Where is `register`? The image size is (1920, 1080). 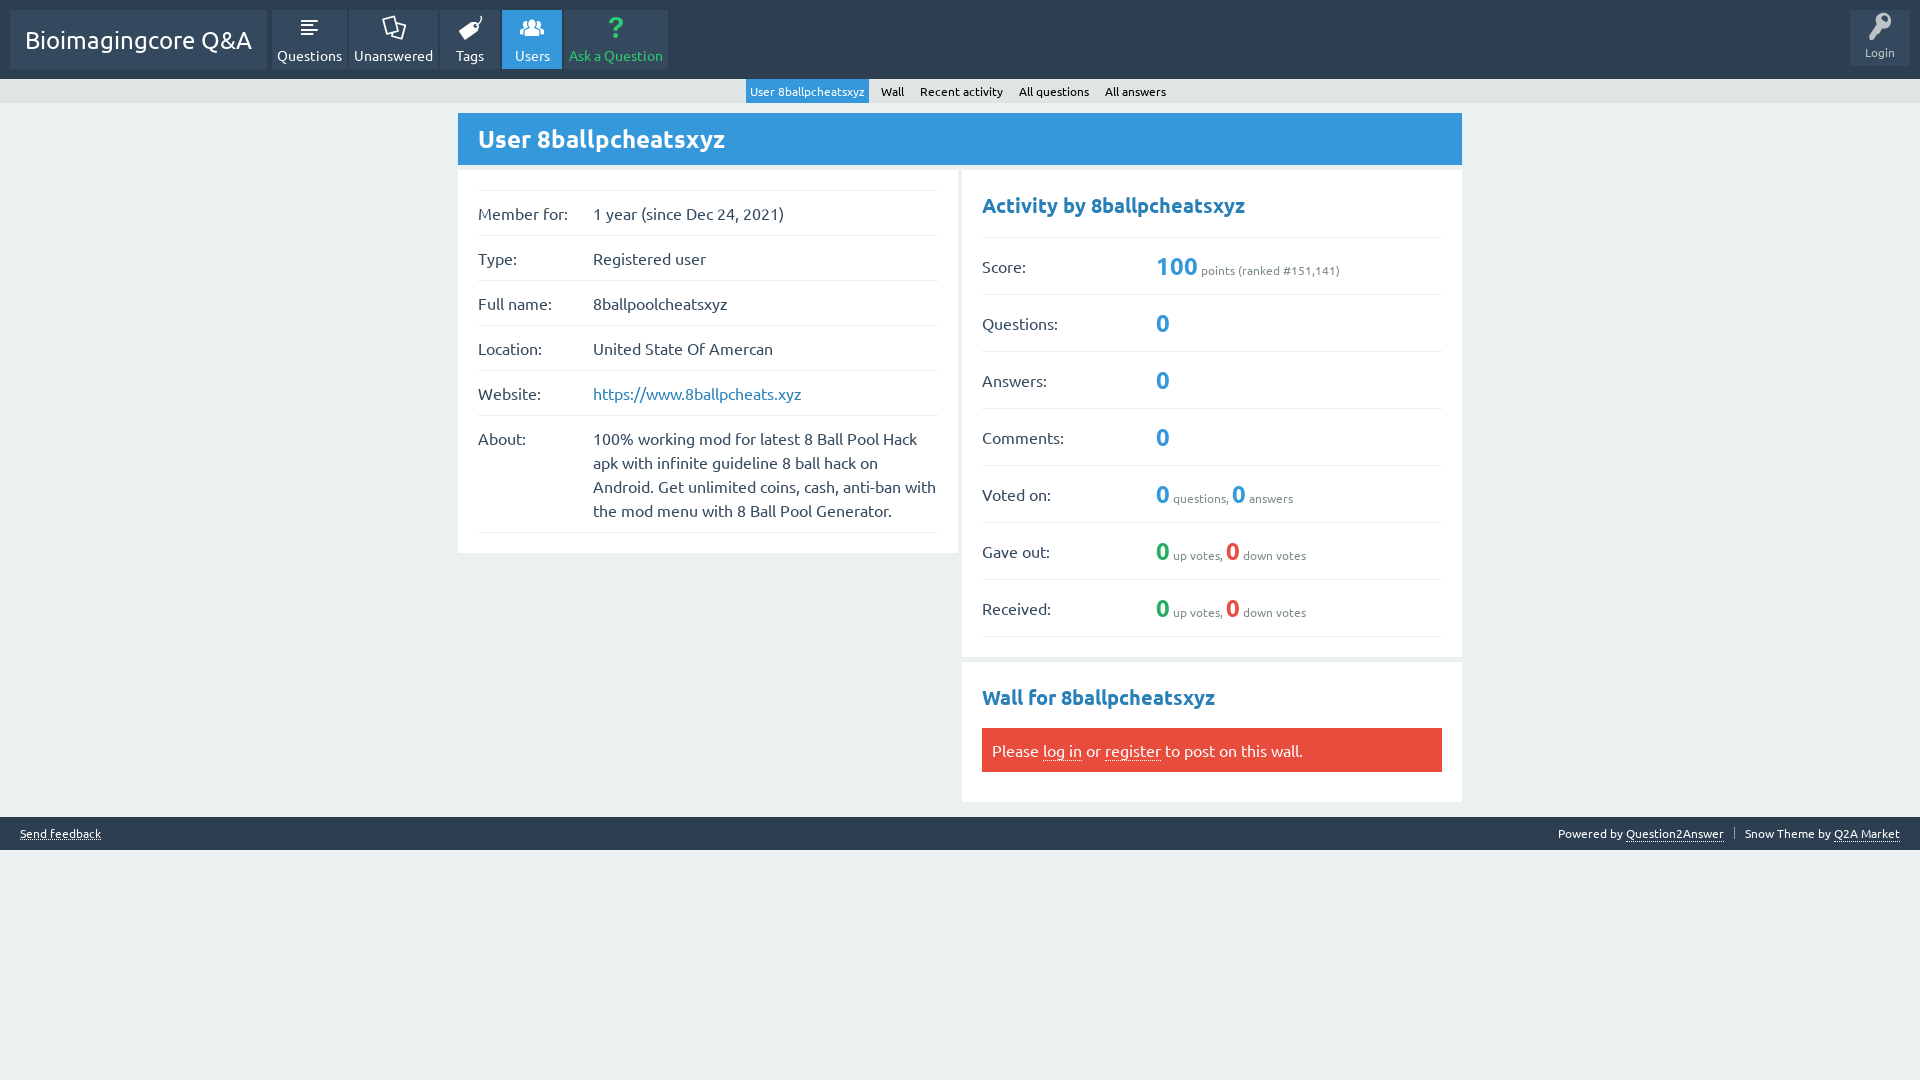 register is located at coordinates (1133, 750).